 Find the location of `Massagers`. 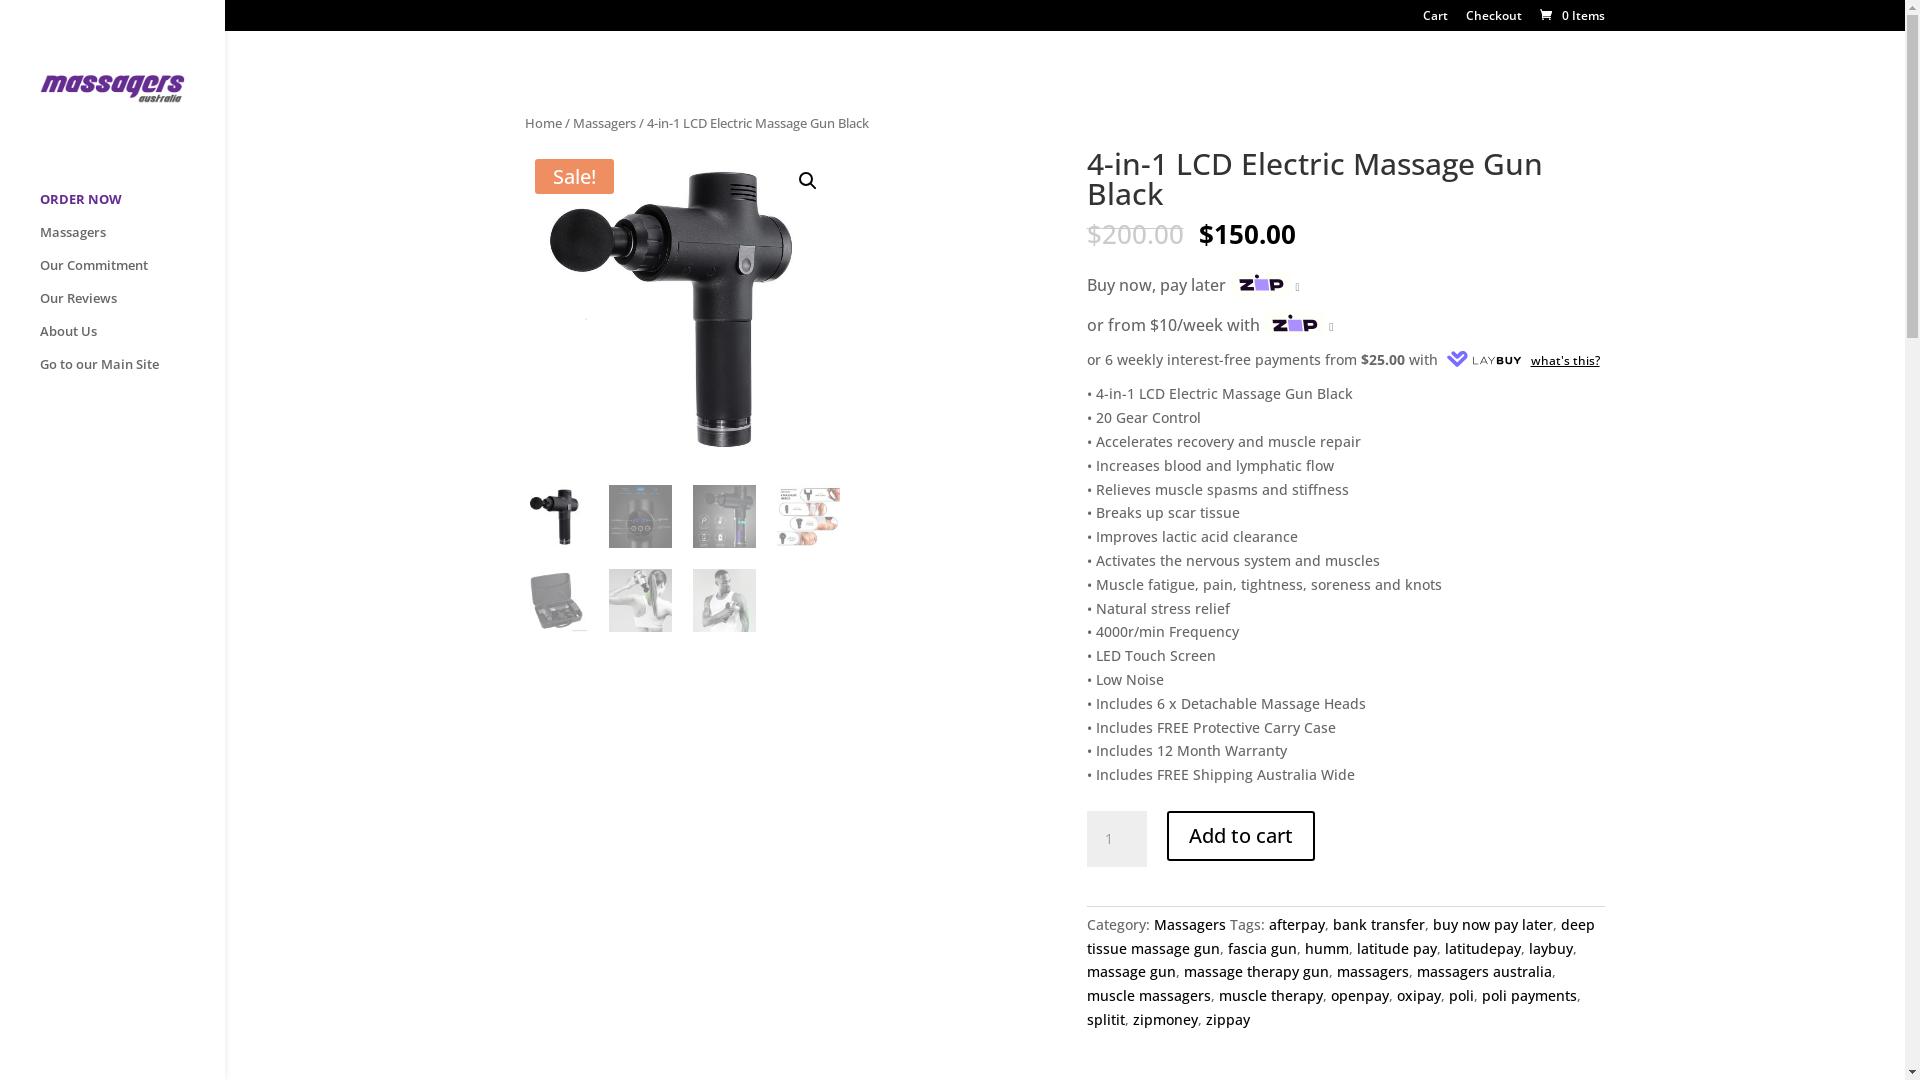

Massagers is located at coordinates (1190, 924).